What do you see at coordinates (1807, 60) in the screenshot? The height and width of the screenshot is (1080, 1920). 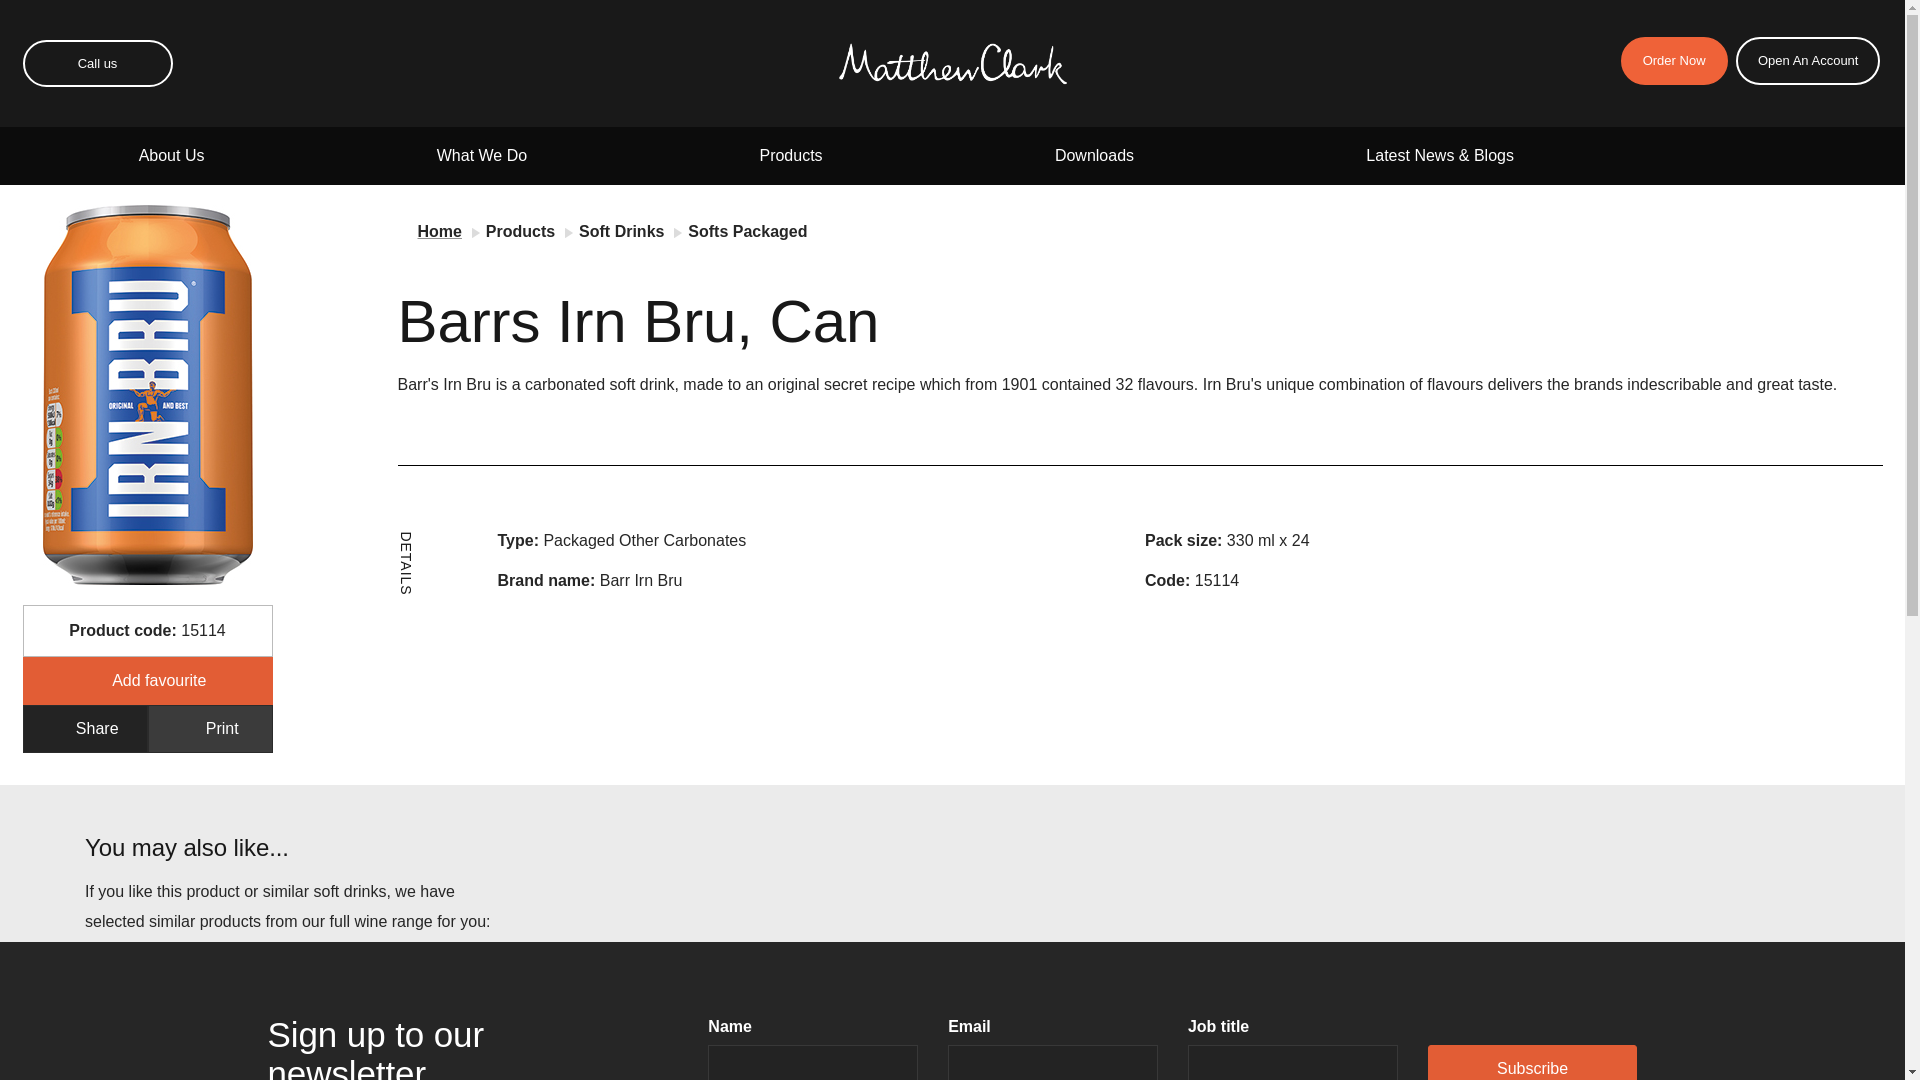 I see `Open An Account` at bounding box center [1807, 60].